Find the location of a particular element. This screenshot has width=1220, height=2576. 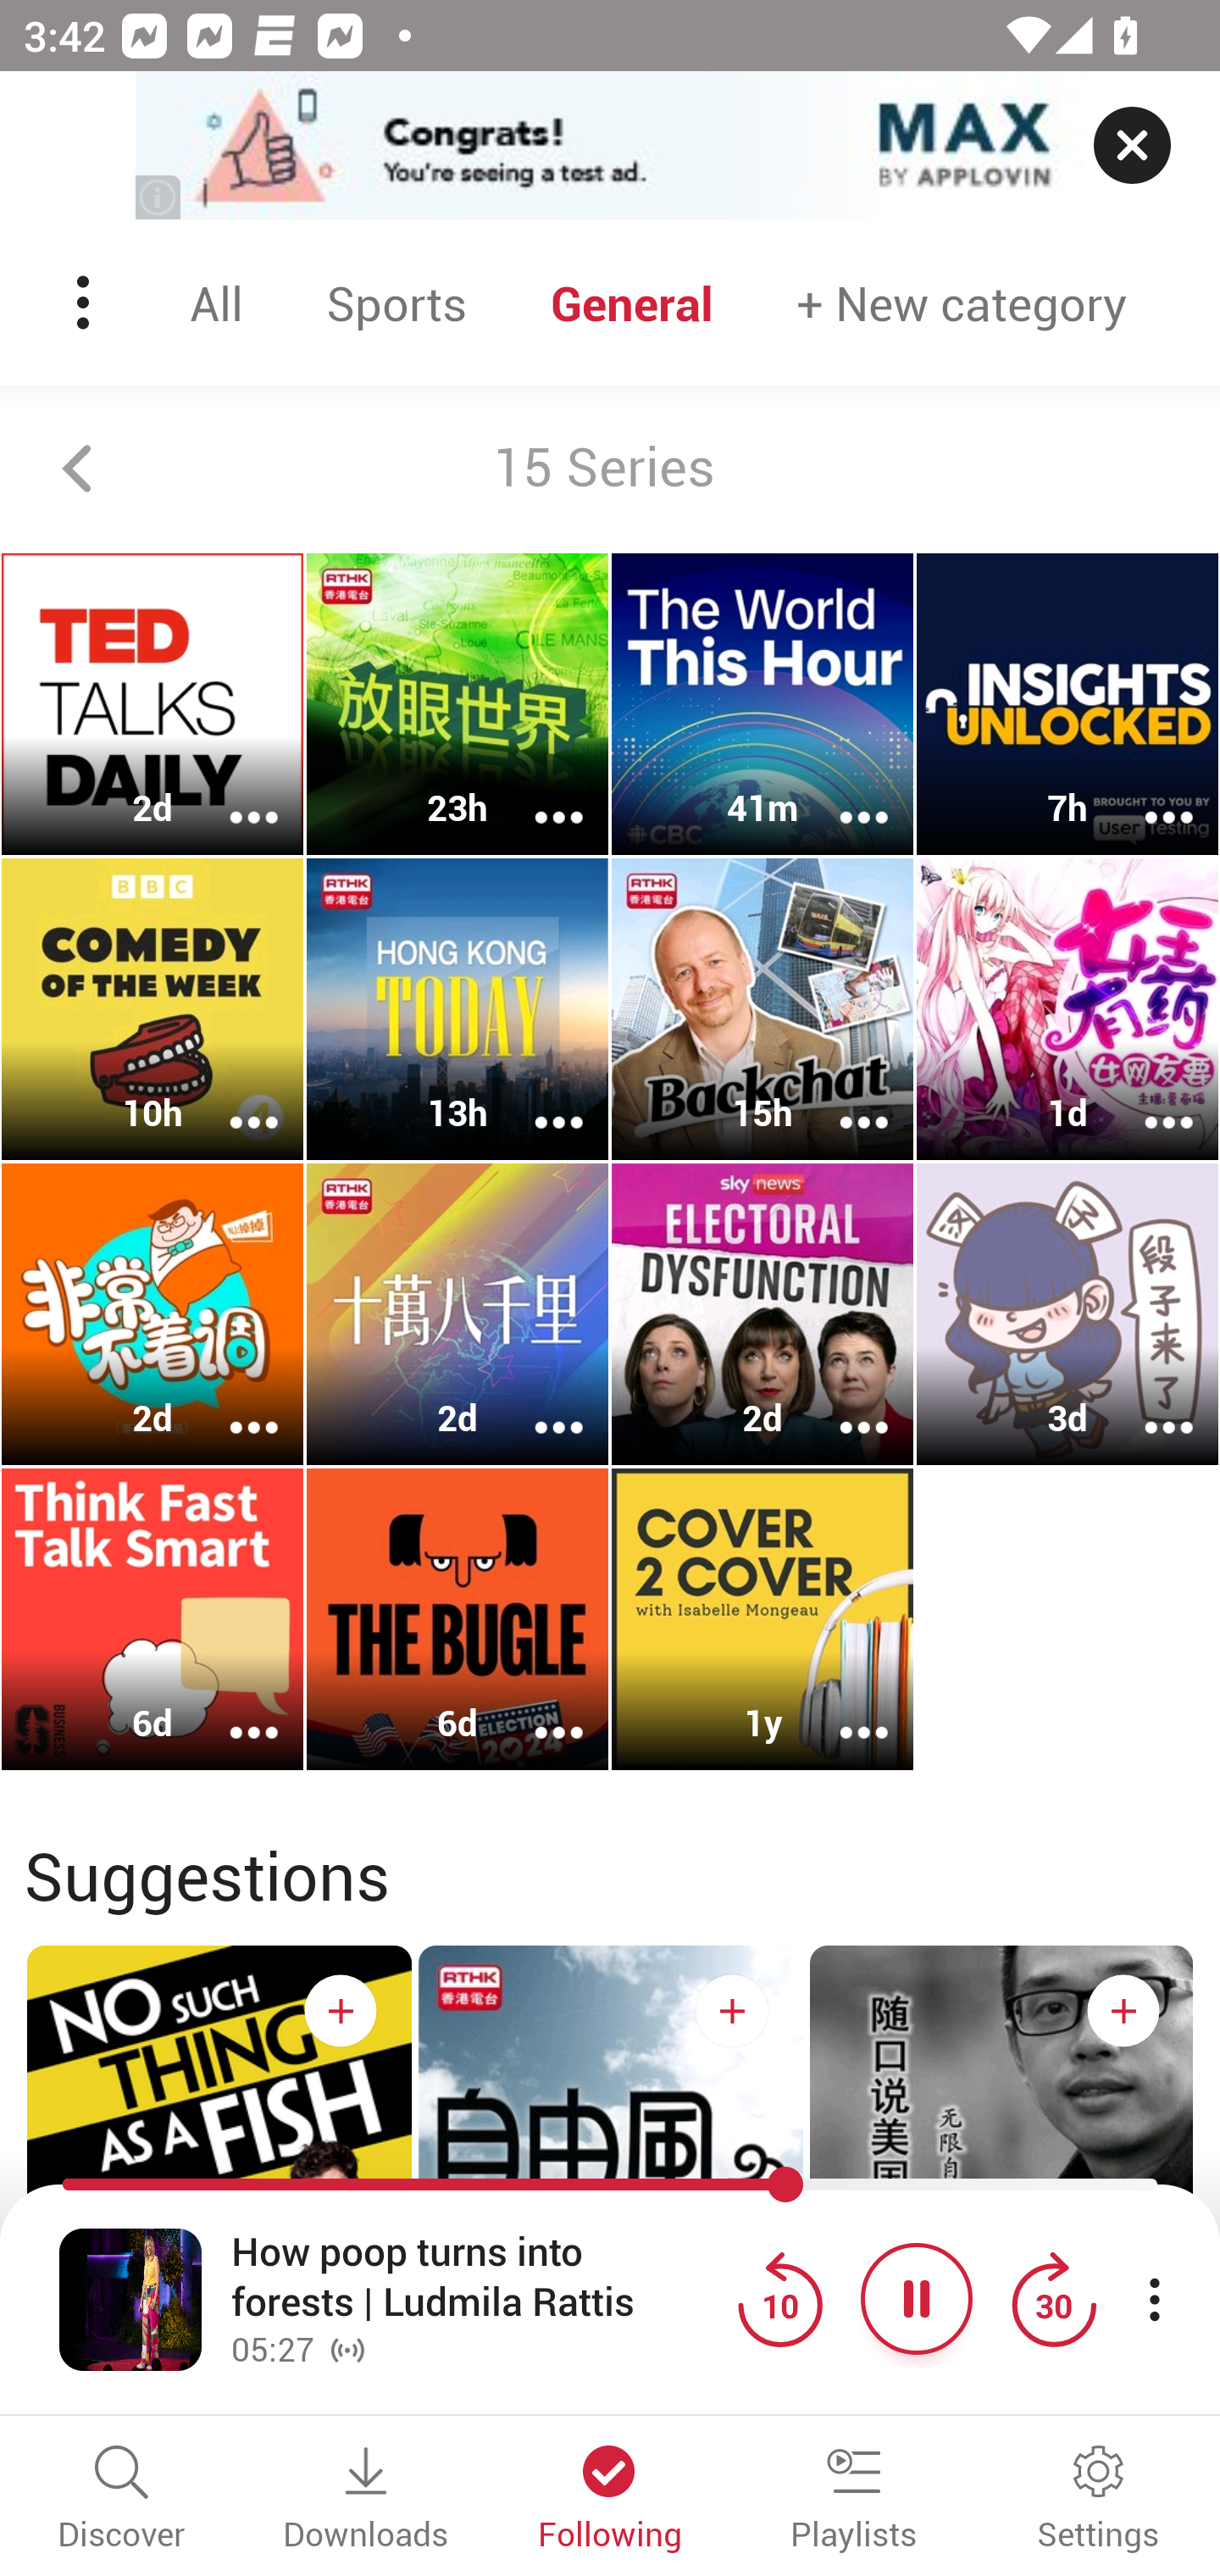

More options is located at coordinates (537, 1100).